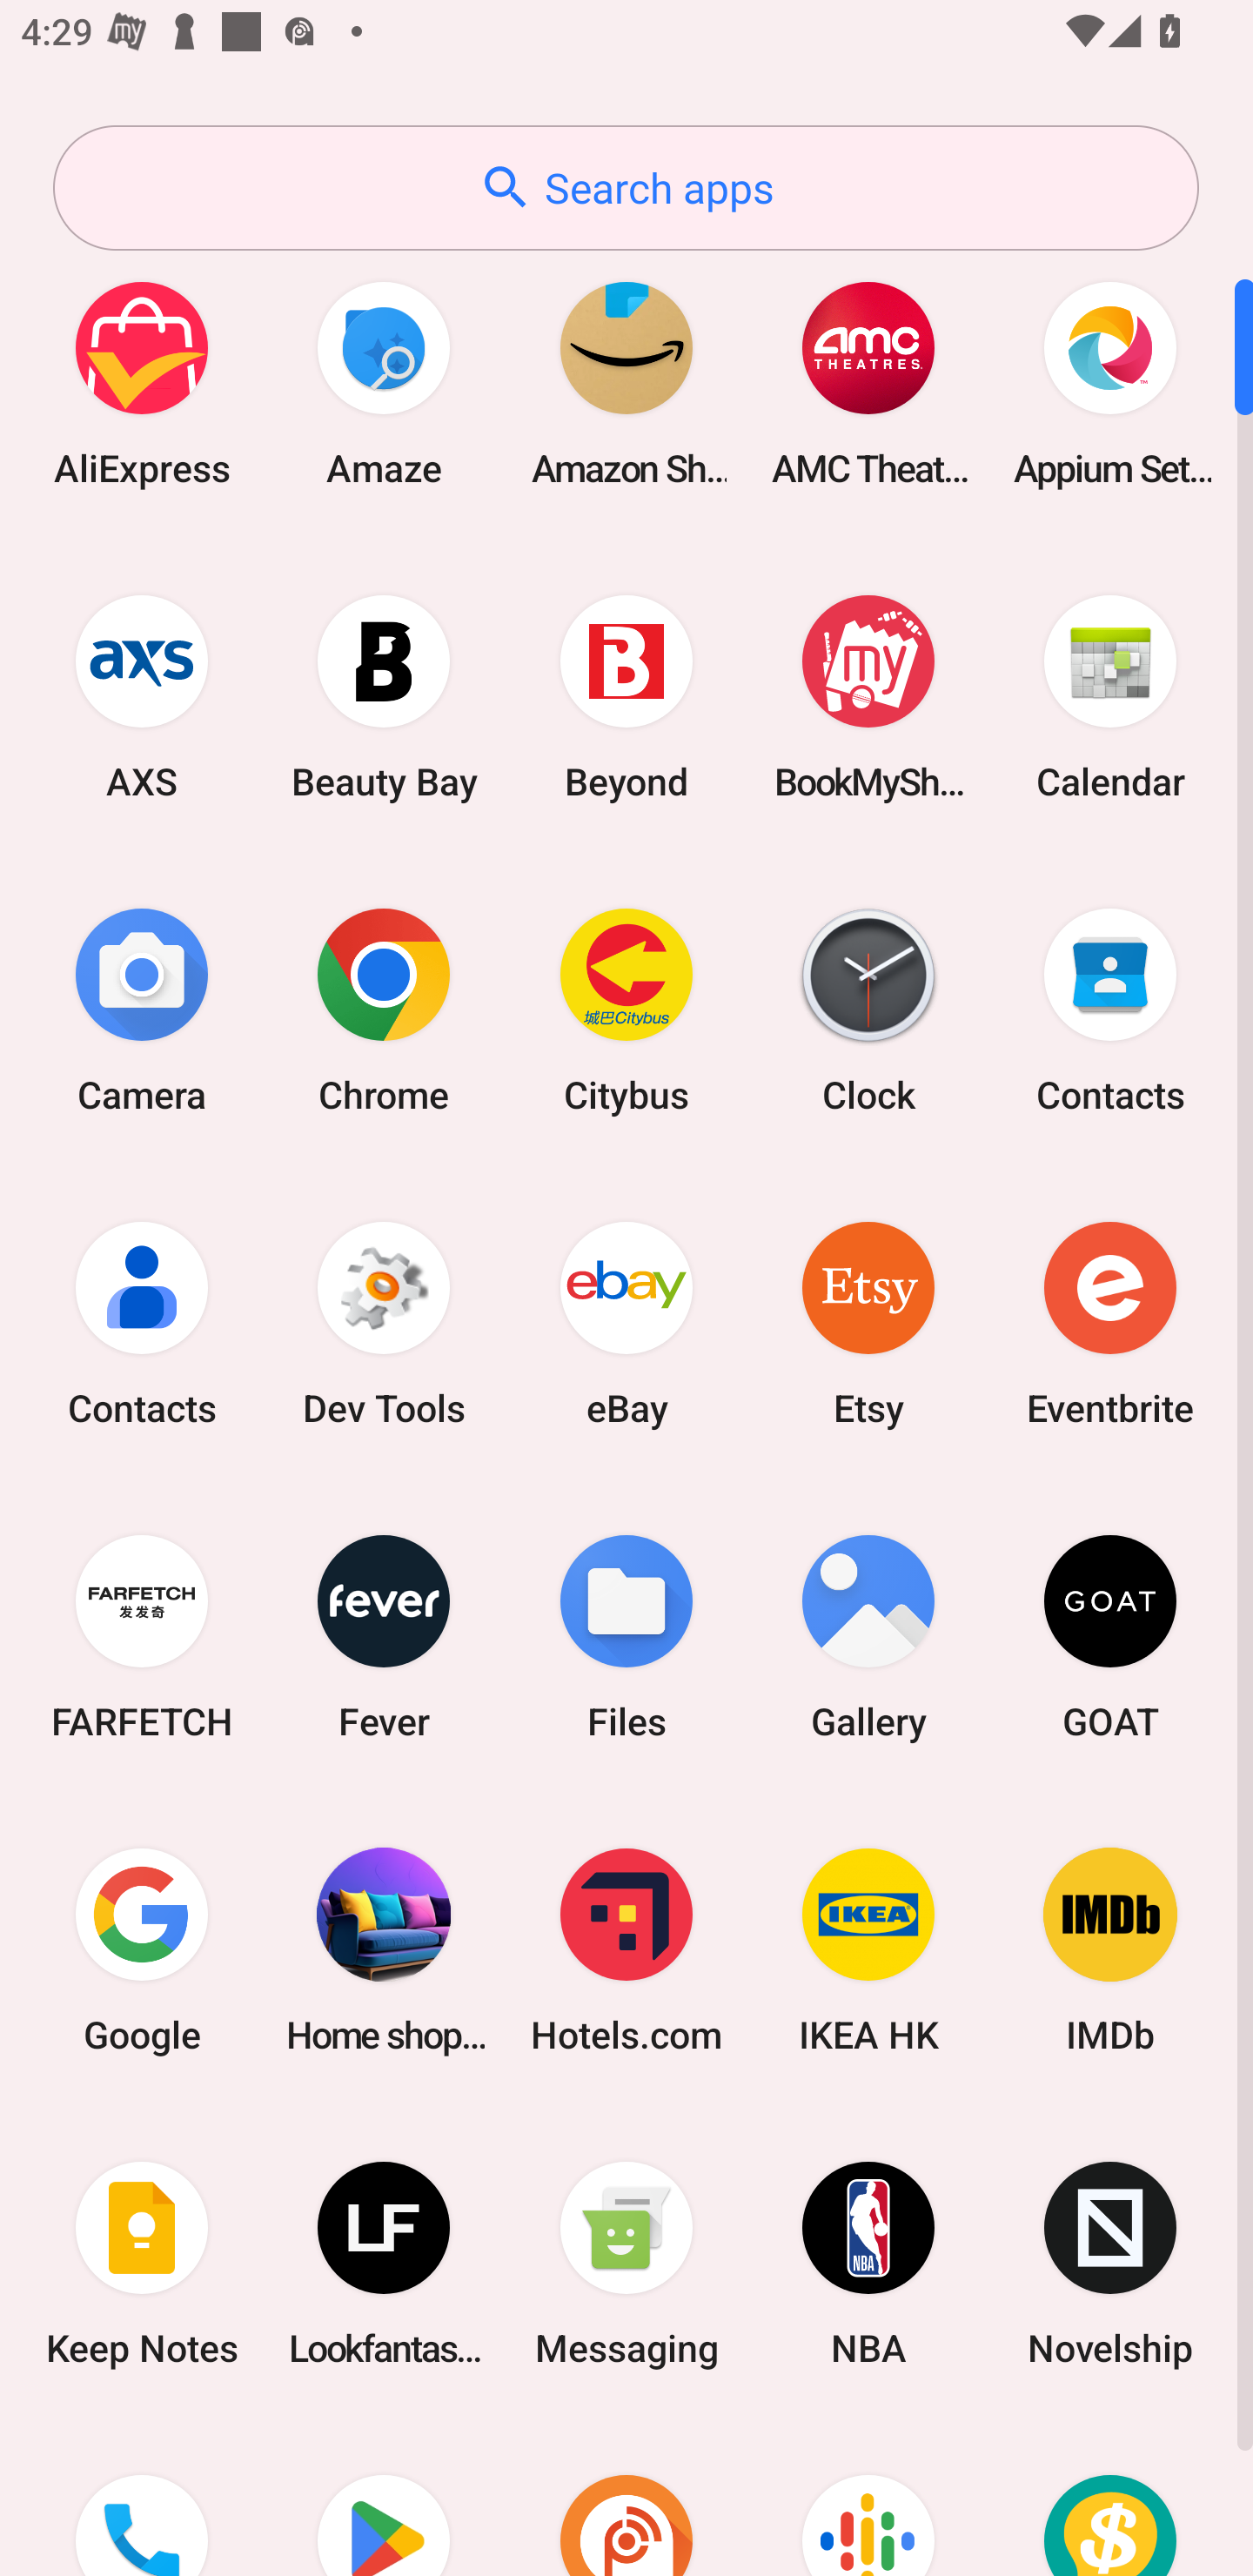  I want to click on Gallery, so click(868, 1636).